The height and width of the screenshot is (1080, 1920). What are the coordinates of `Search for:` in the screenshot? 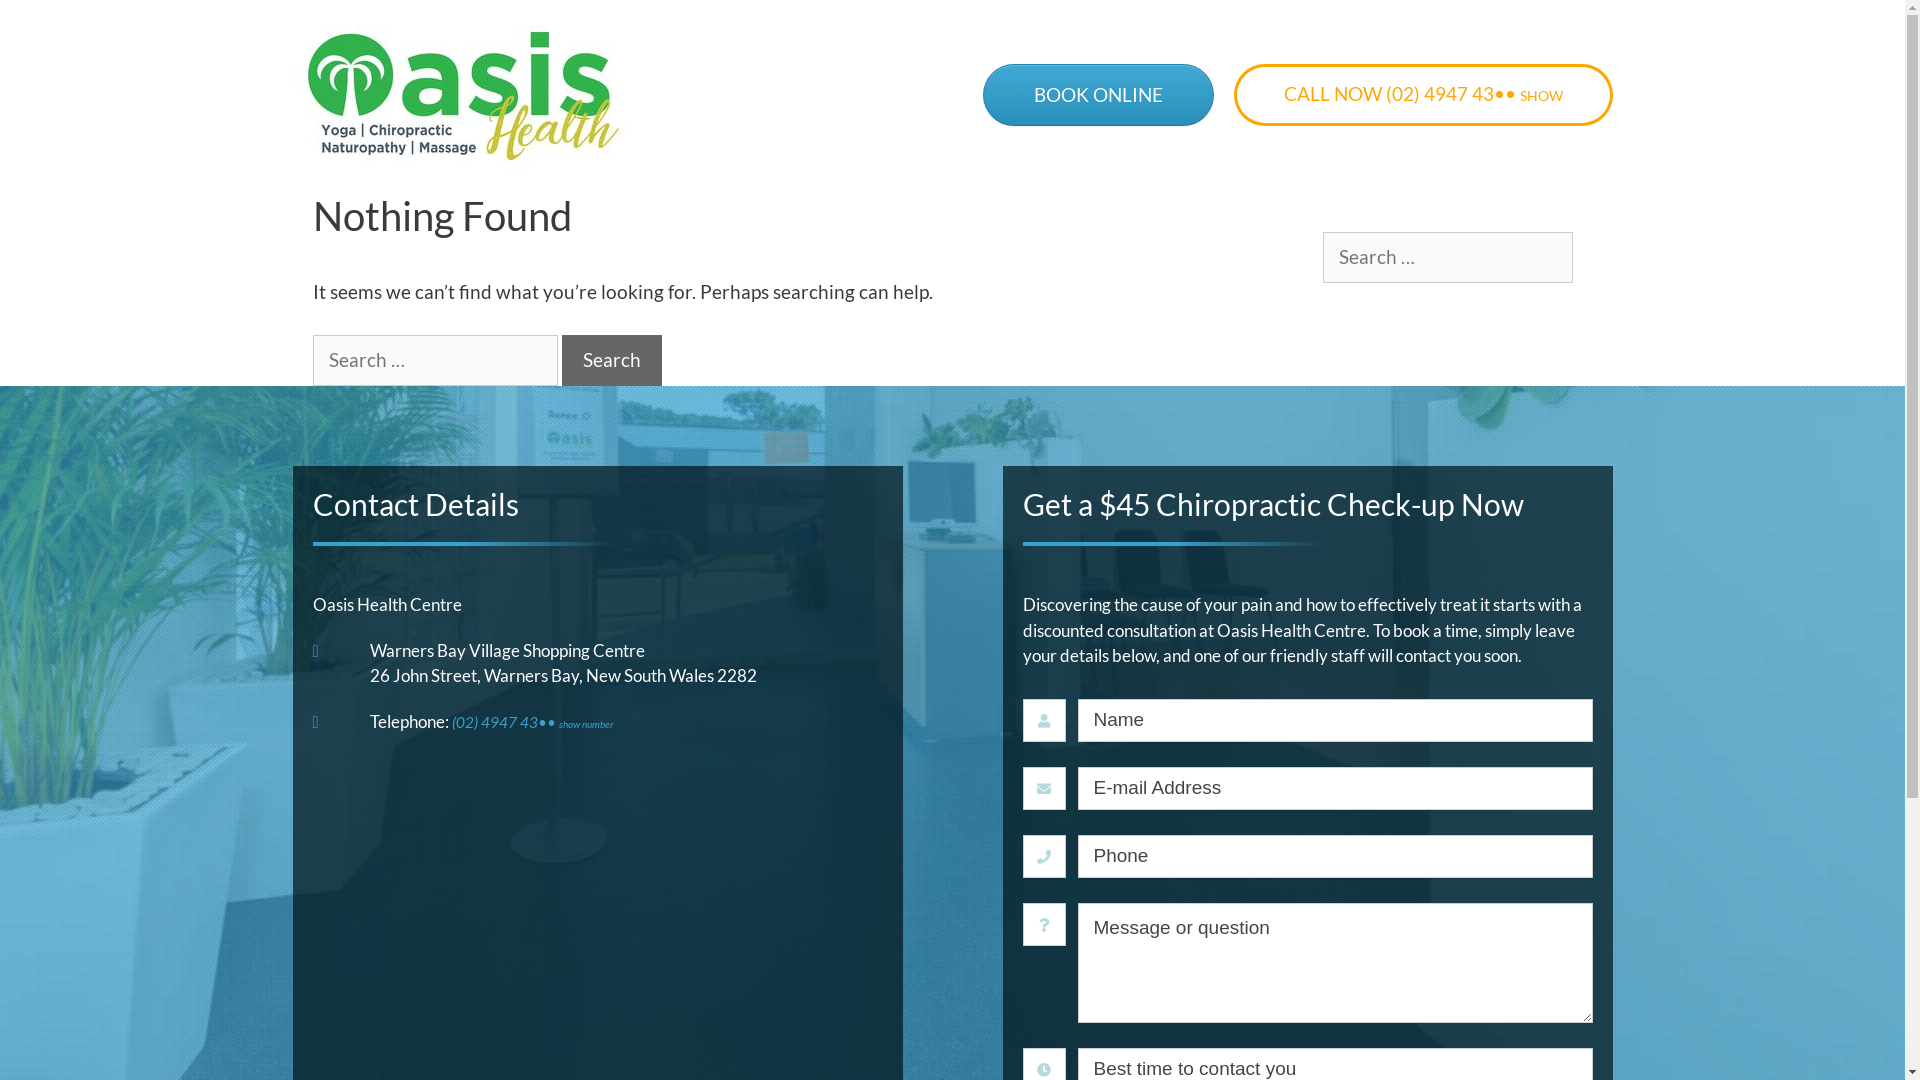 It's located at (434, 360).